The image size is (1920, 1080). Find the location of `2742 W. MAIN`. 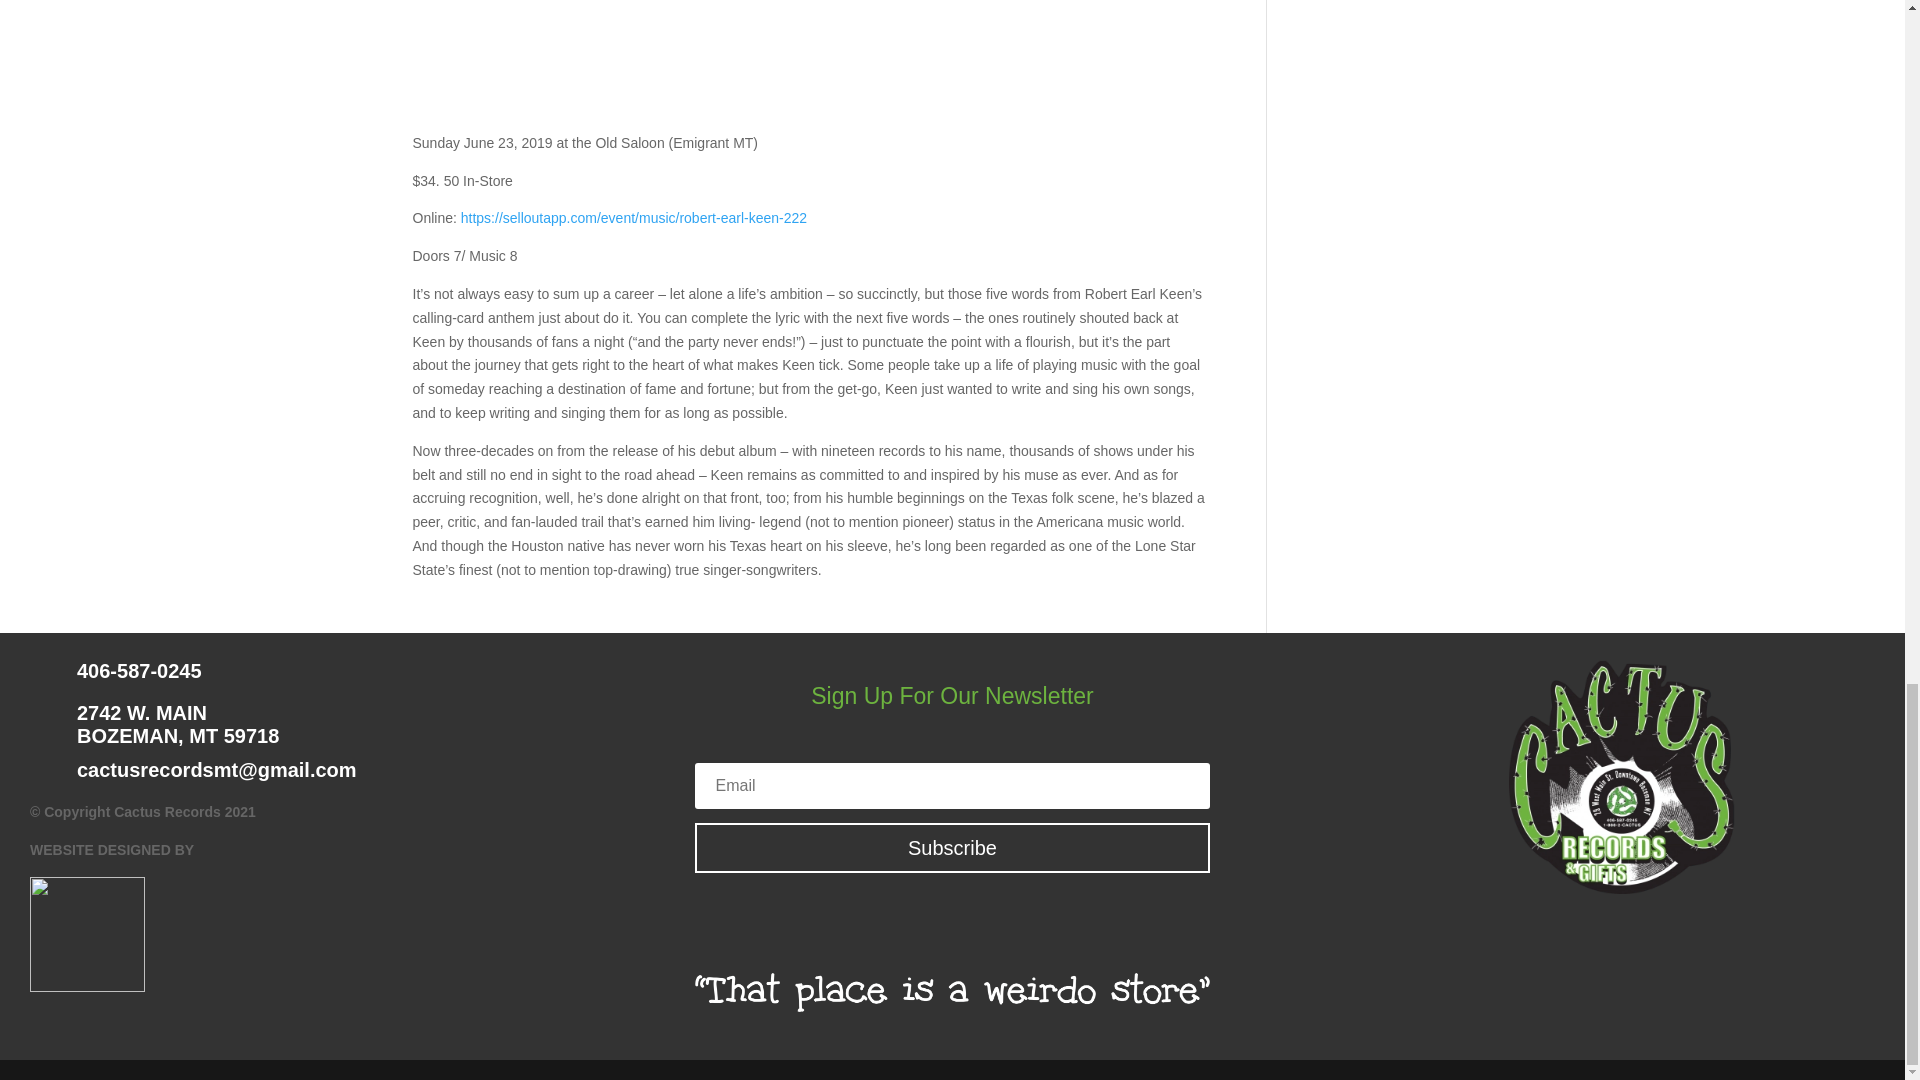

2742 W. MAIN is located at coordinates (142, 712).